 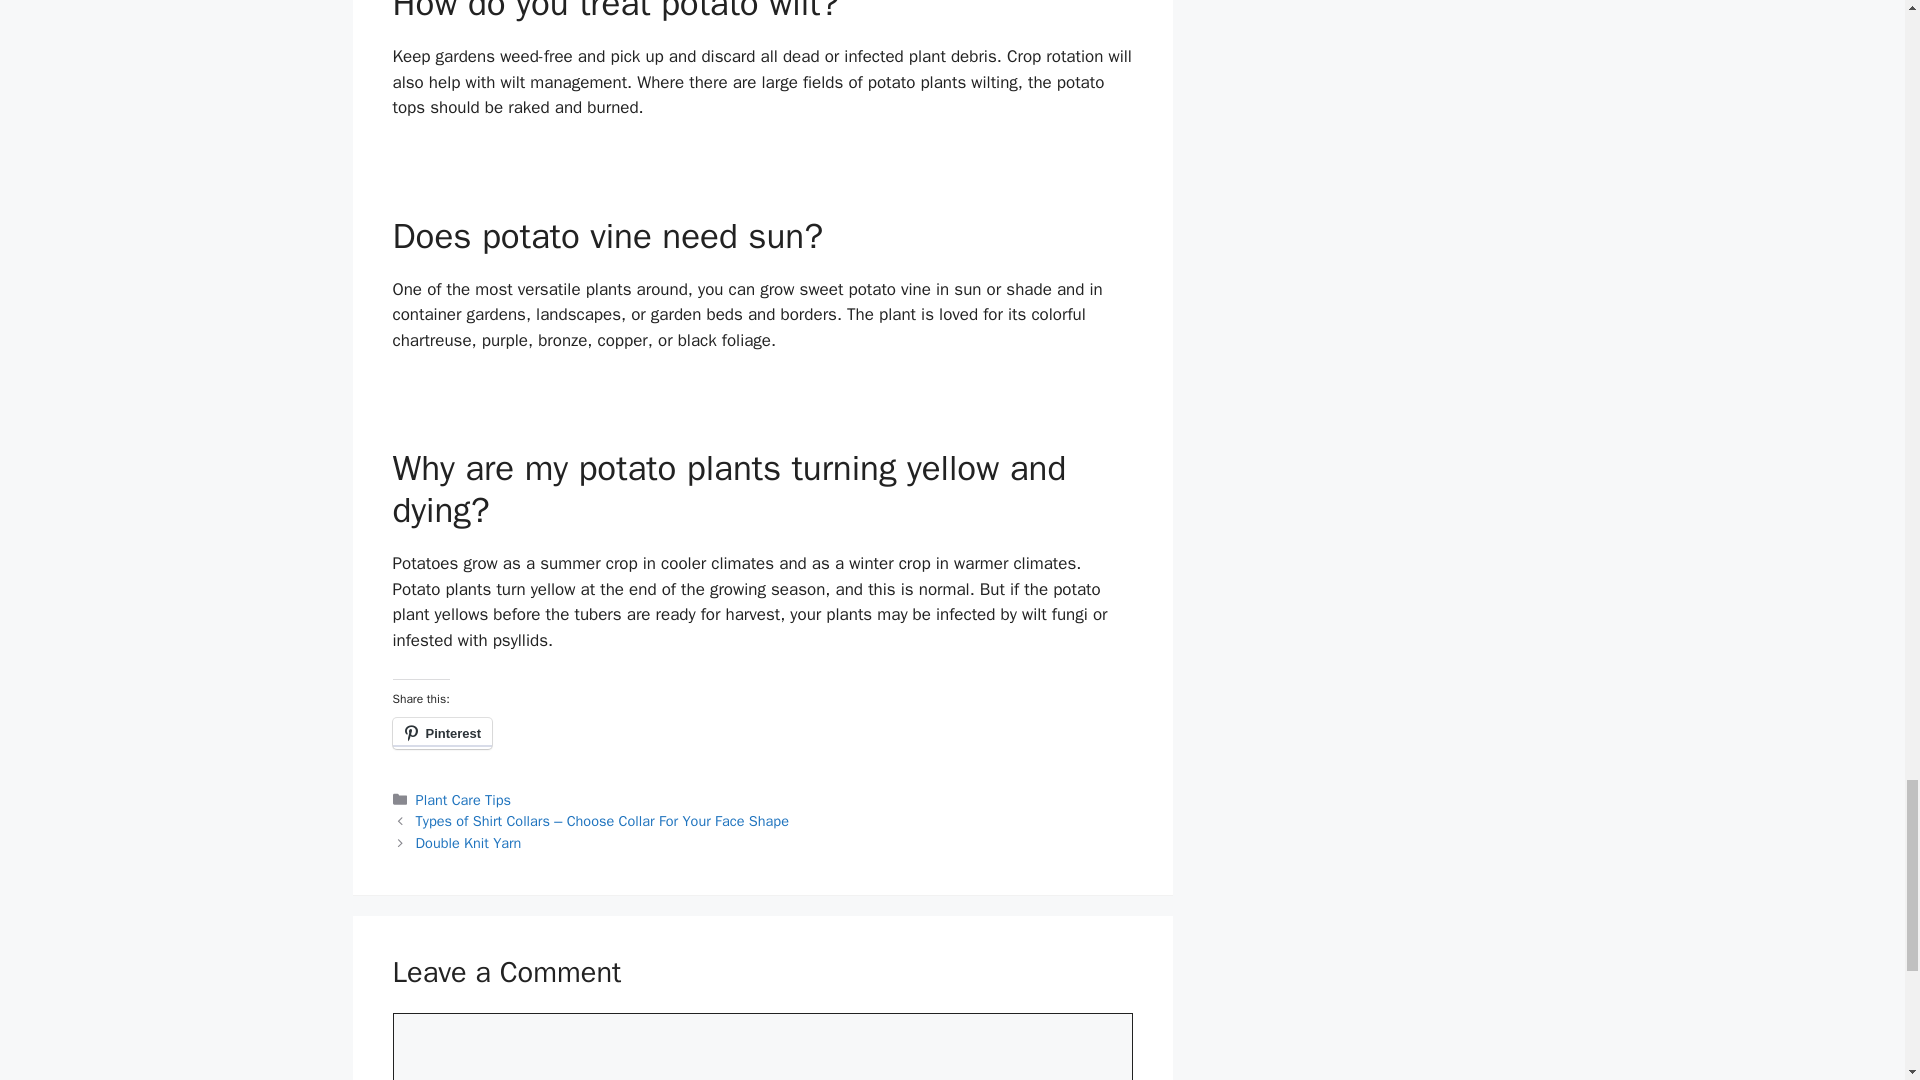 I want to click on Plant Care Tips, so click(x=463, y=799).